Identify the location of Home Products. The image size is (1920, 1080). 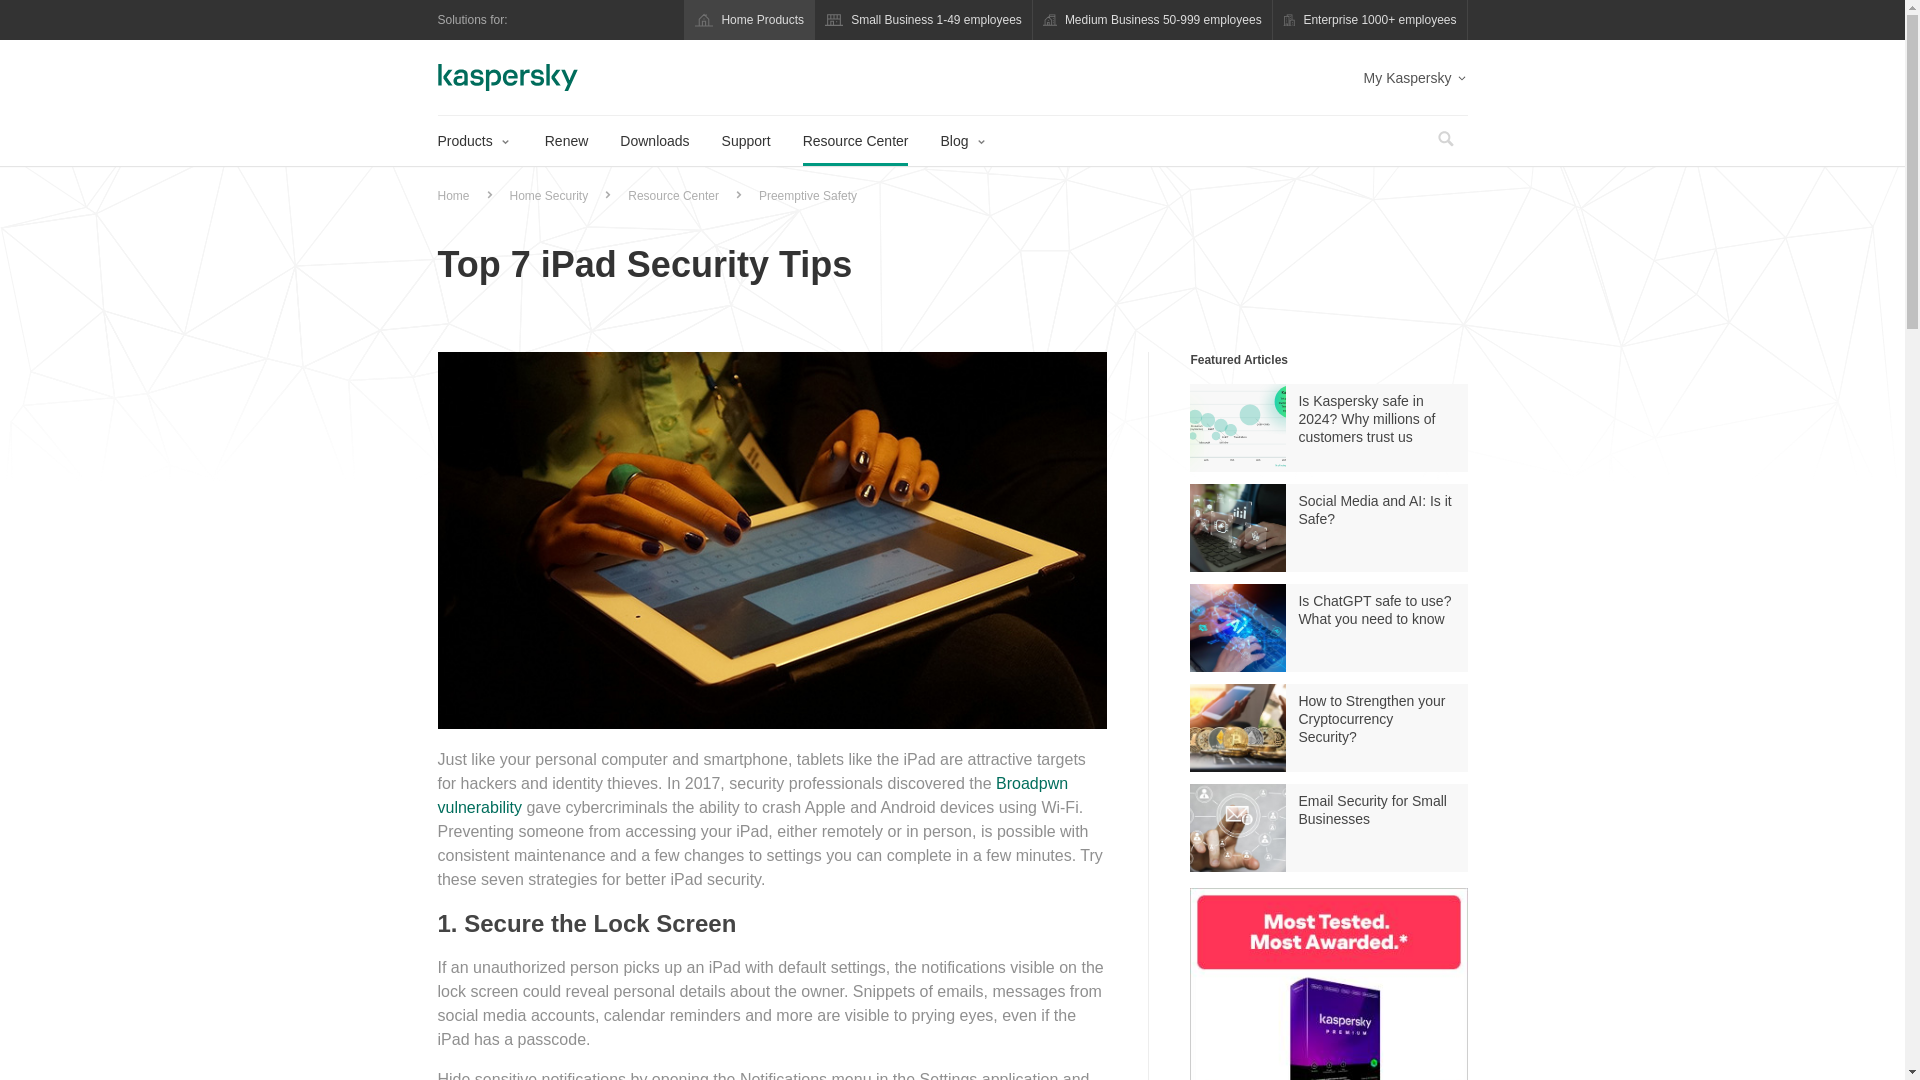
(750, 20).